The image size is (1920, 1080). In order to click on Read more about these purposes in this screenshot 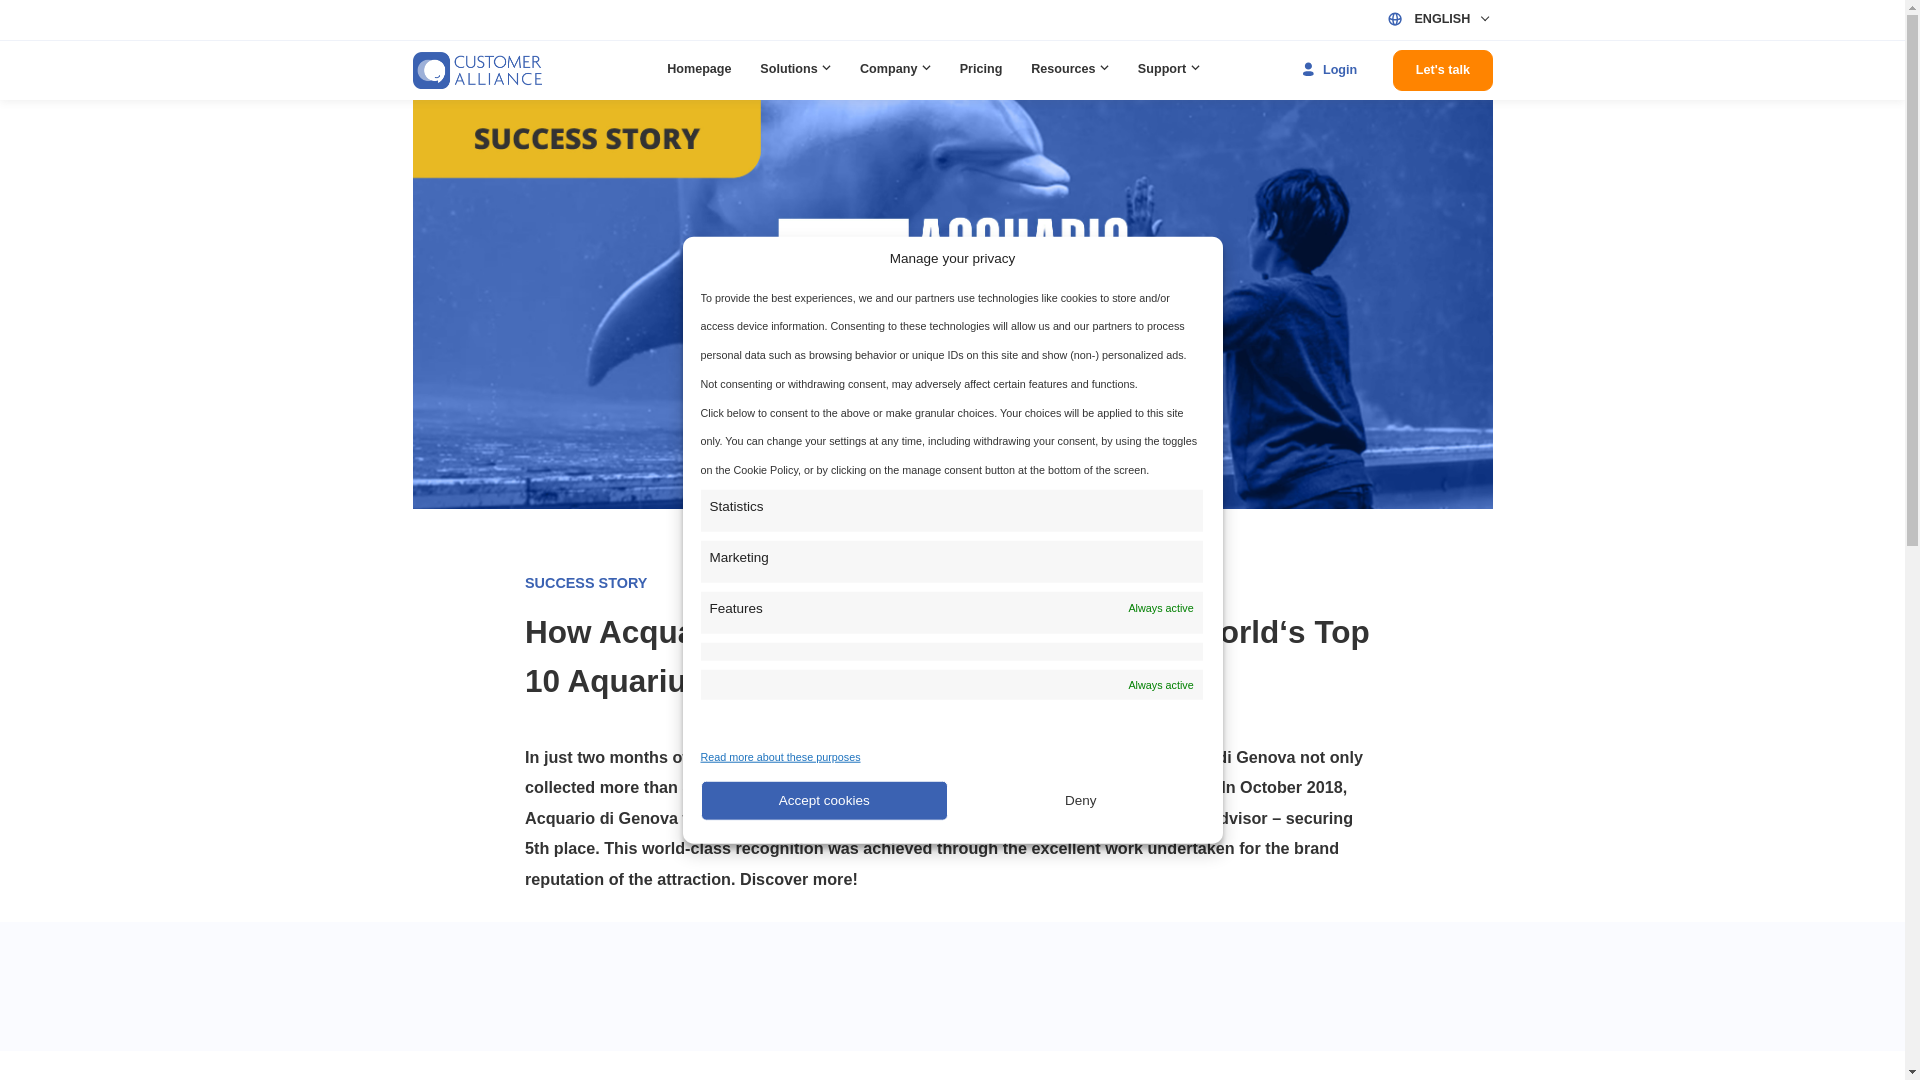, I will do `click(866, 840)`.